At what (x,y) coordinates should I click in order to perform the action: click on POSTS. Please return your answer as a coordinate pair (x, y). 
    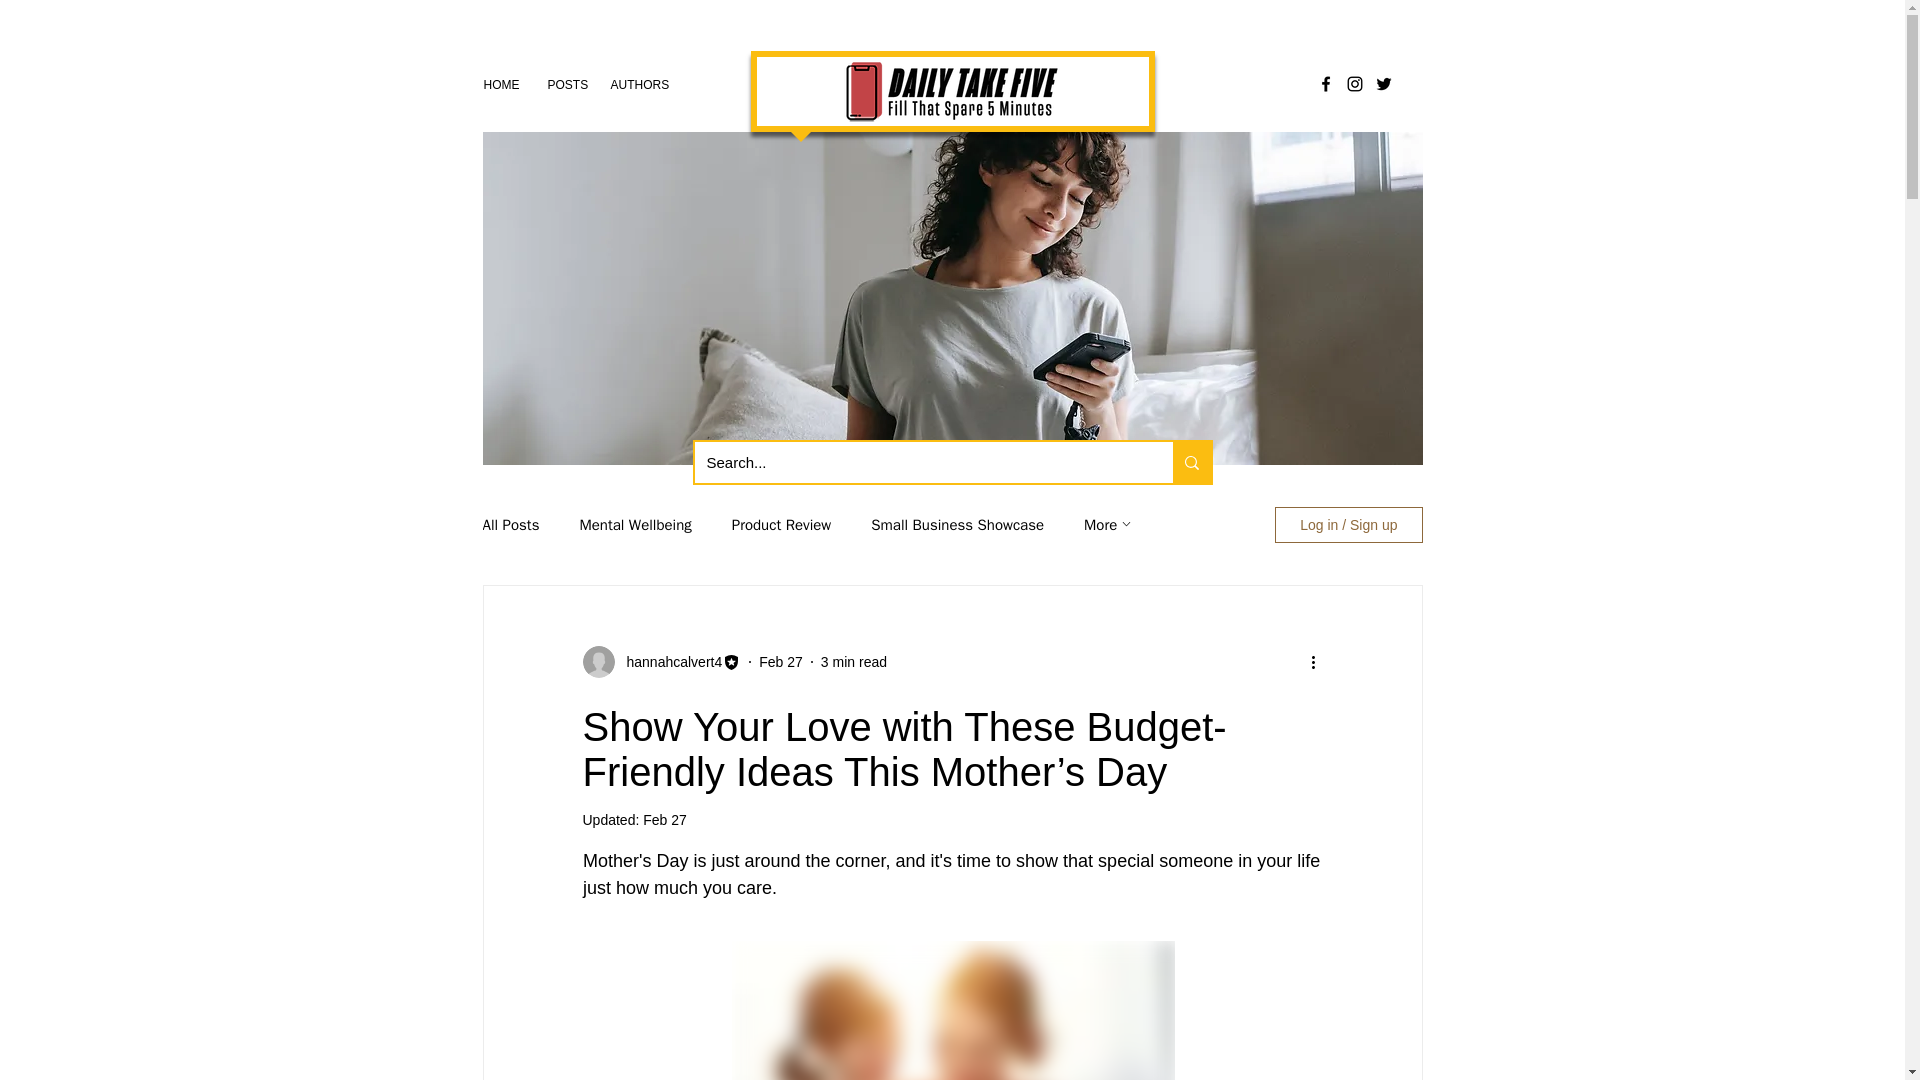
    Looking at the image, I should click on (565, 85).